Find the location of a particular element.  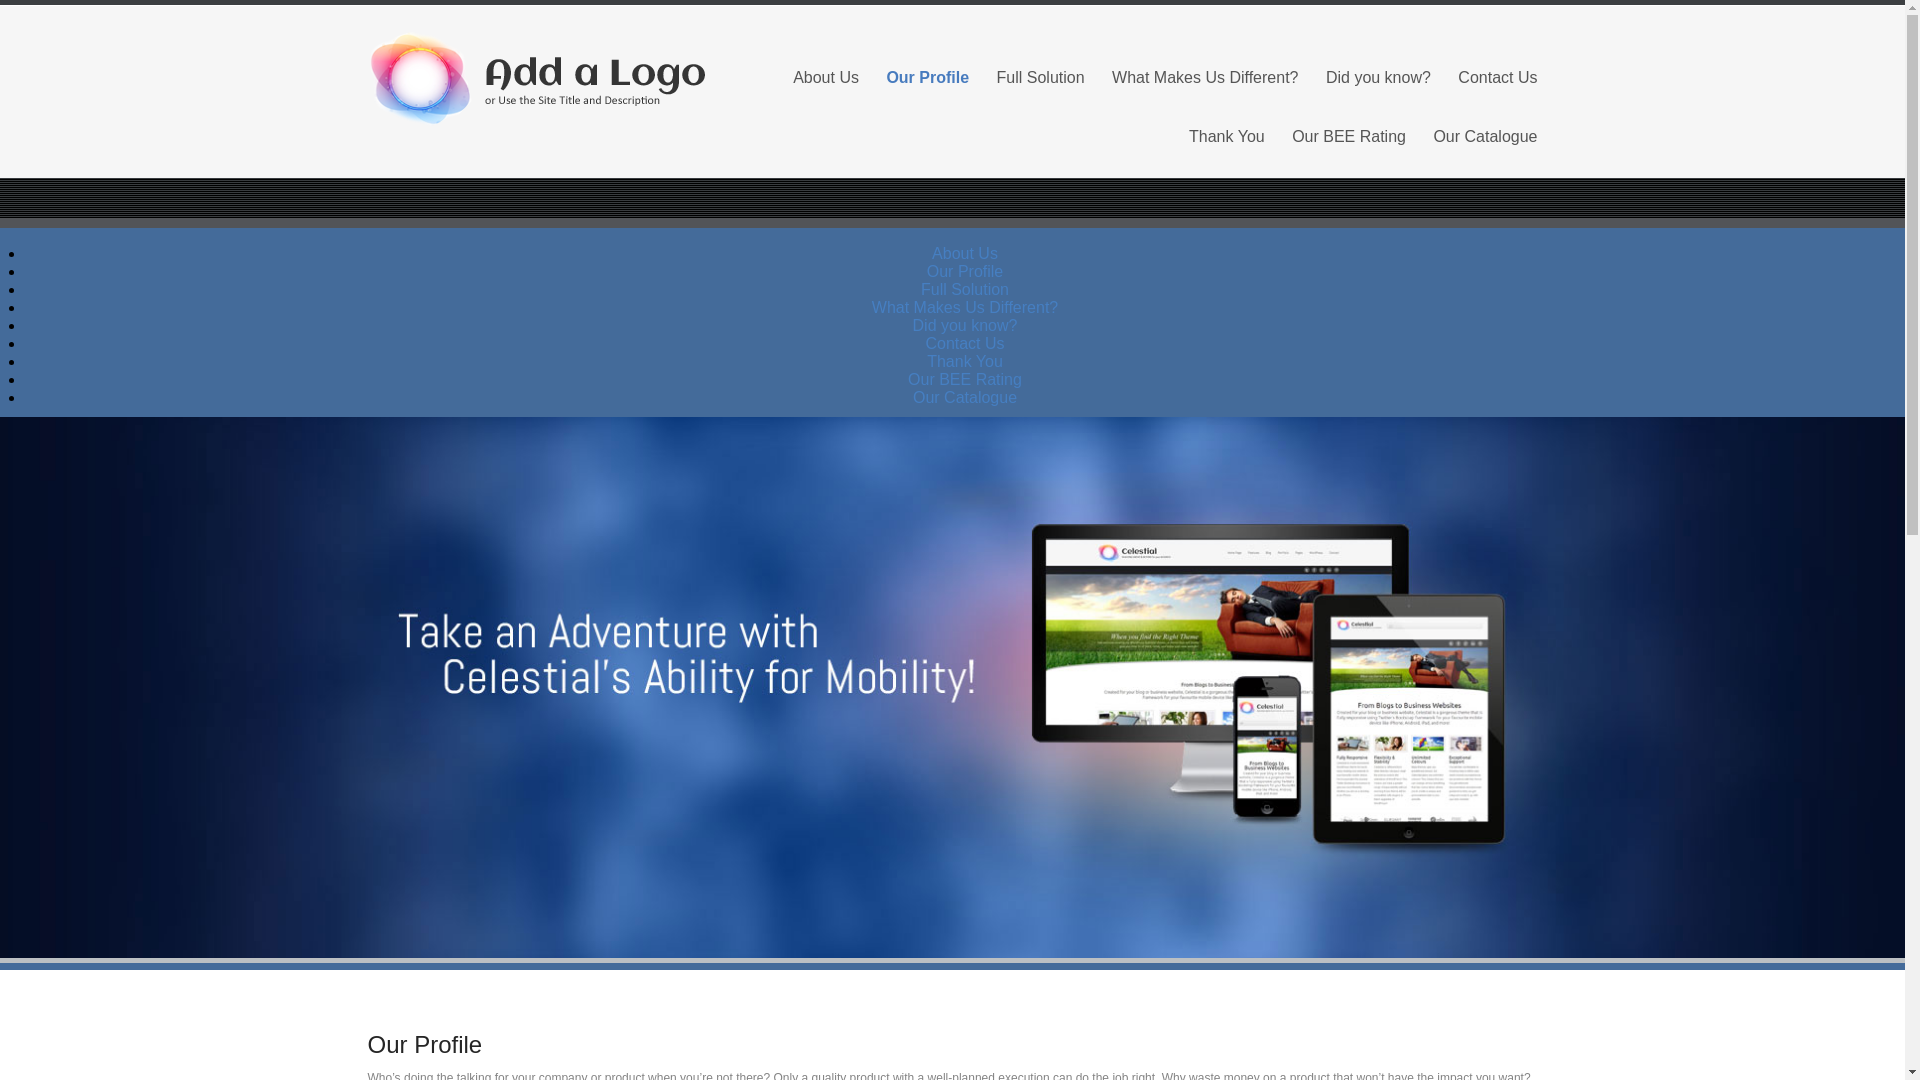

Contact Us is located at coordinates (1497, 76).